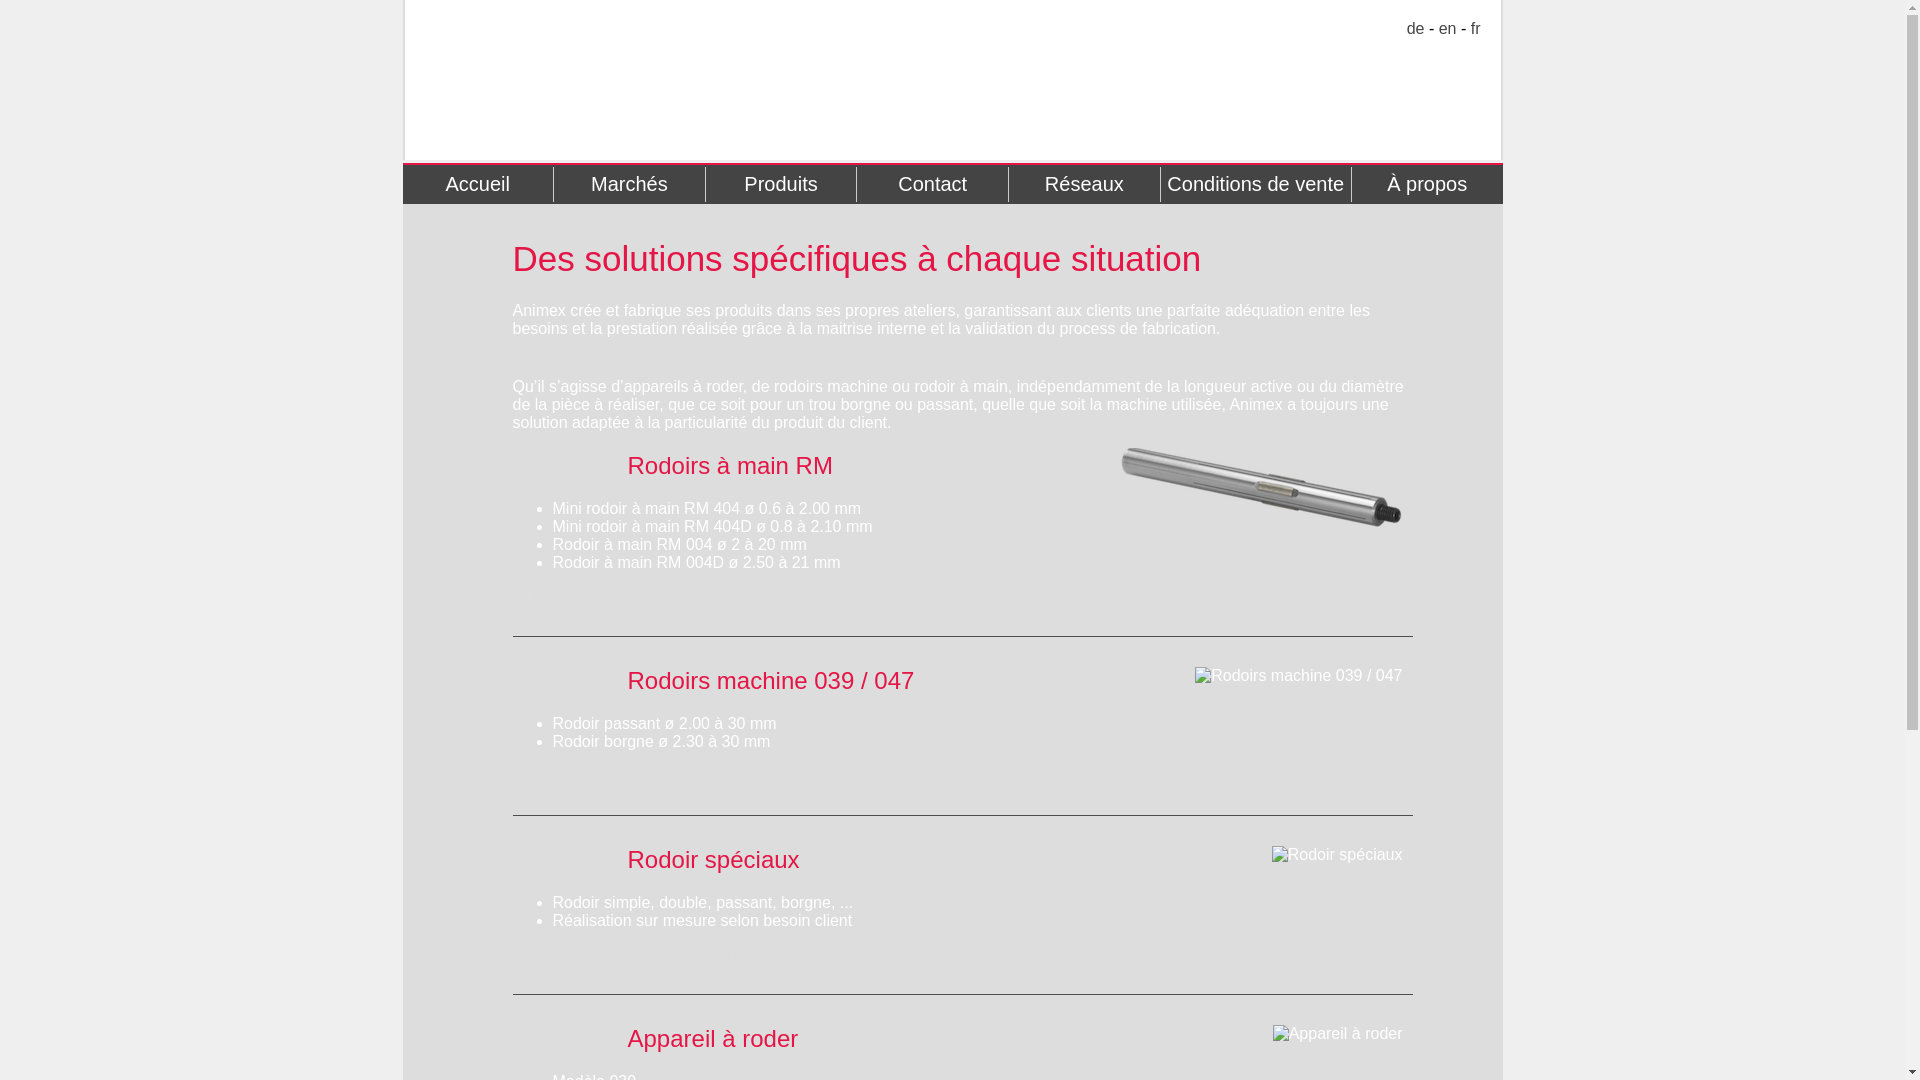  What do you see at coordinates (898, 596) in the screenshot?
I see `Exemple d'utilisation RM004D [PDF]` at bounding box center [898, 596].